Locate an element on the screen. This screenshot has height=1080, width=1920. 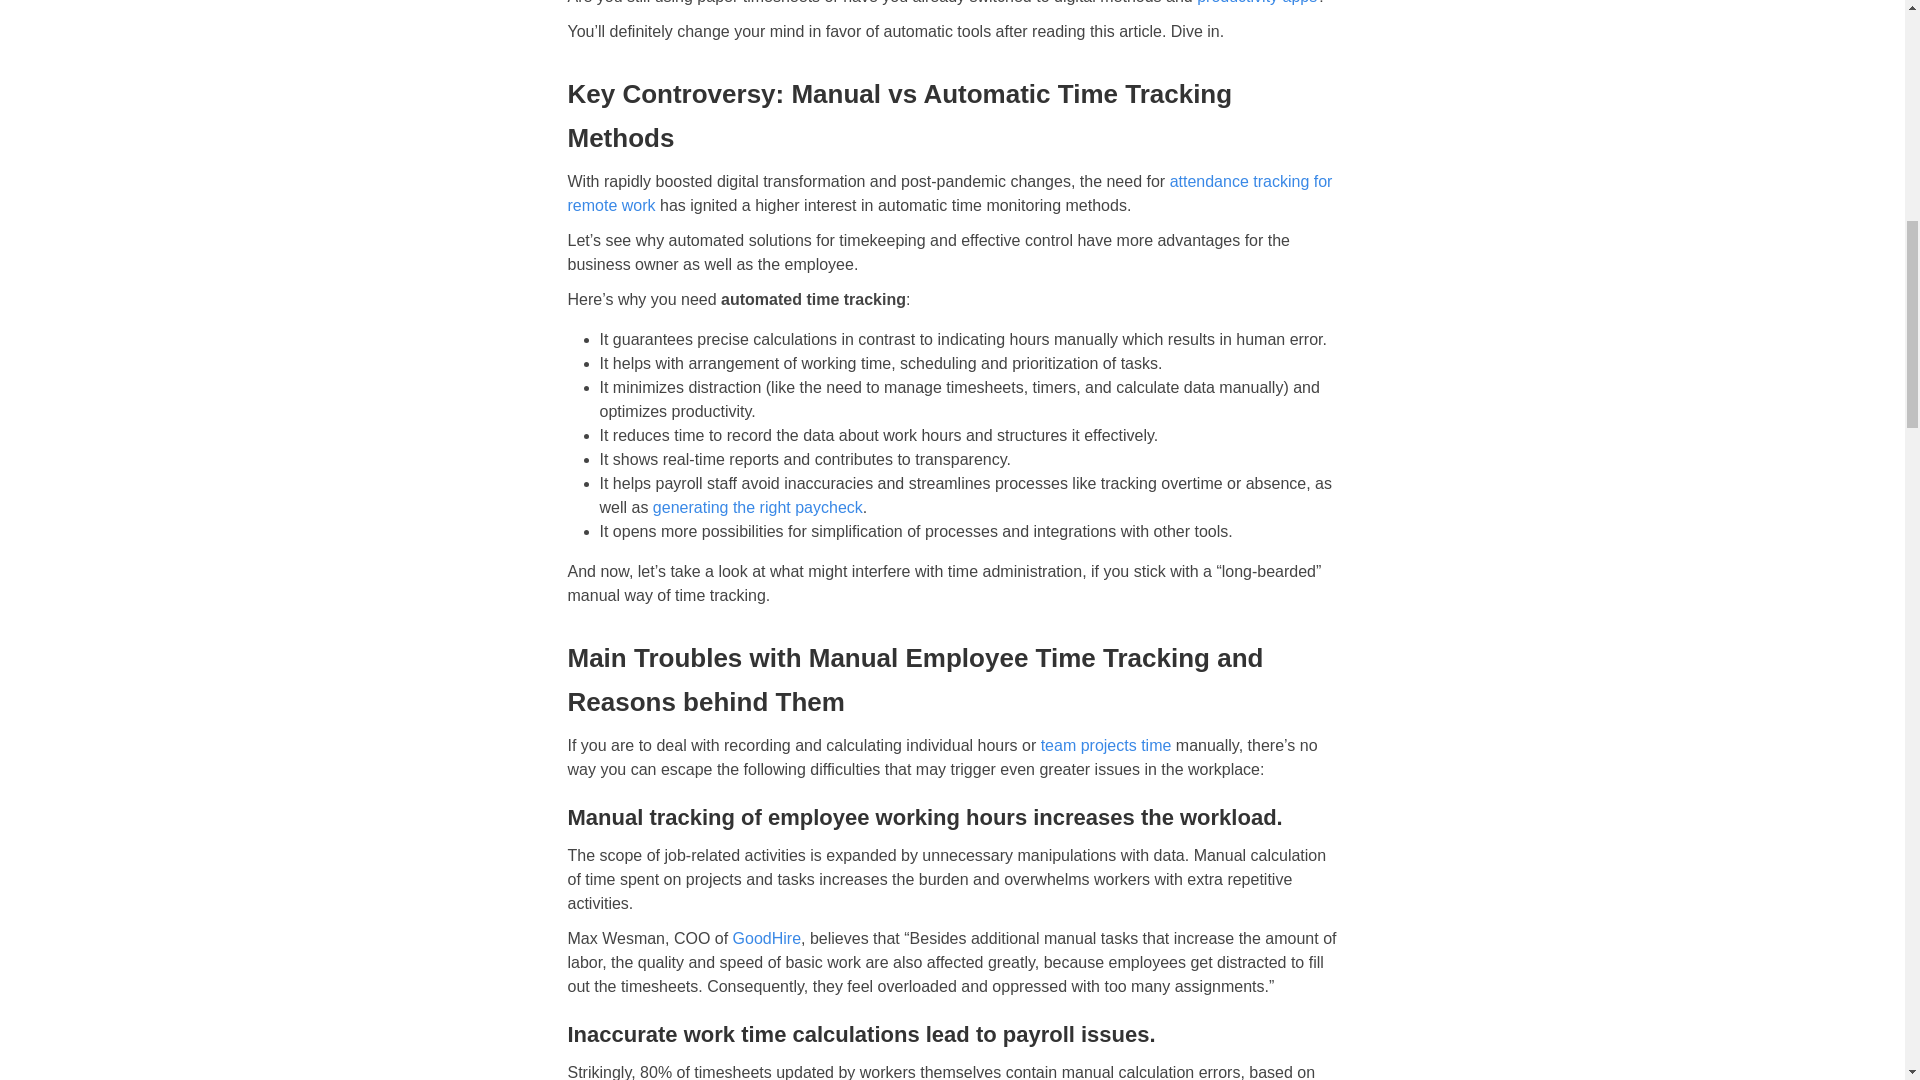
GoodHire is located at coordinates (766, 938).